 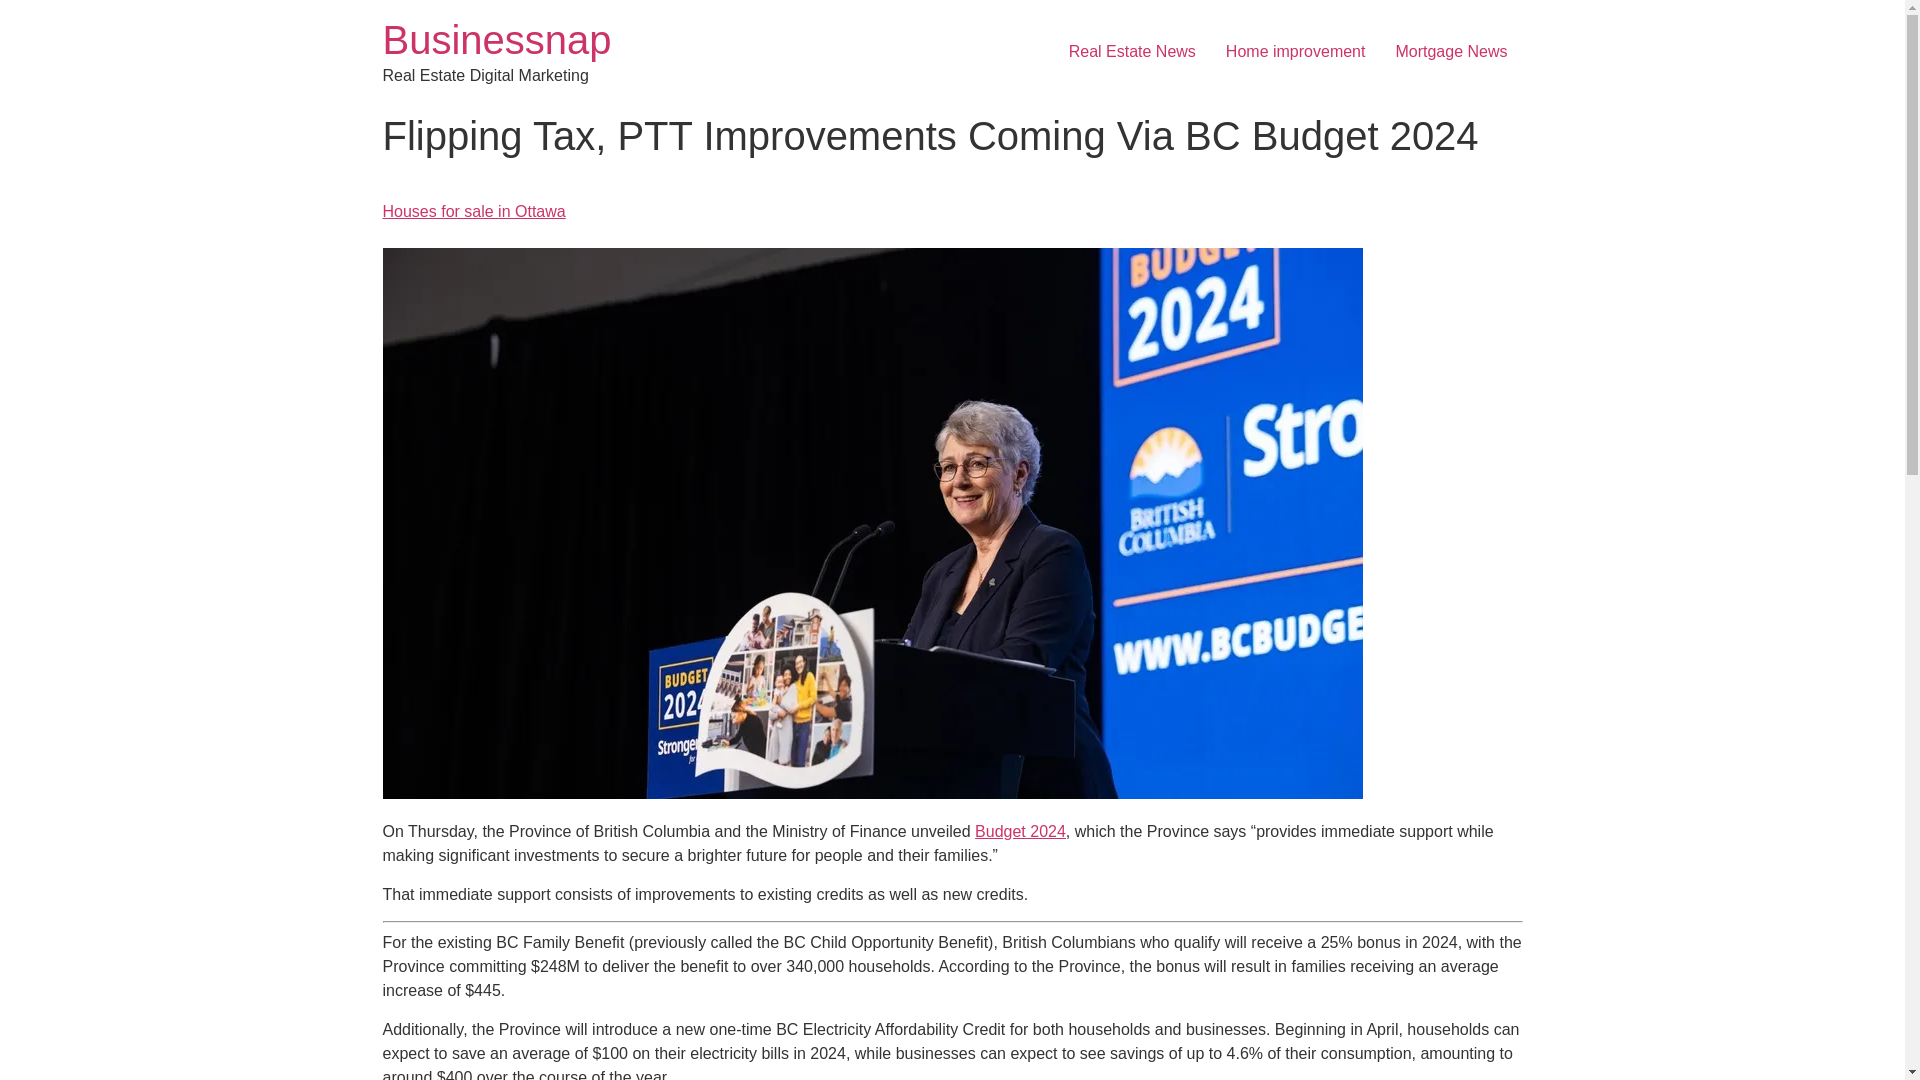 I want to click on Houses for sale in Ottawa, so click(x=473, y=212).